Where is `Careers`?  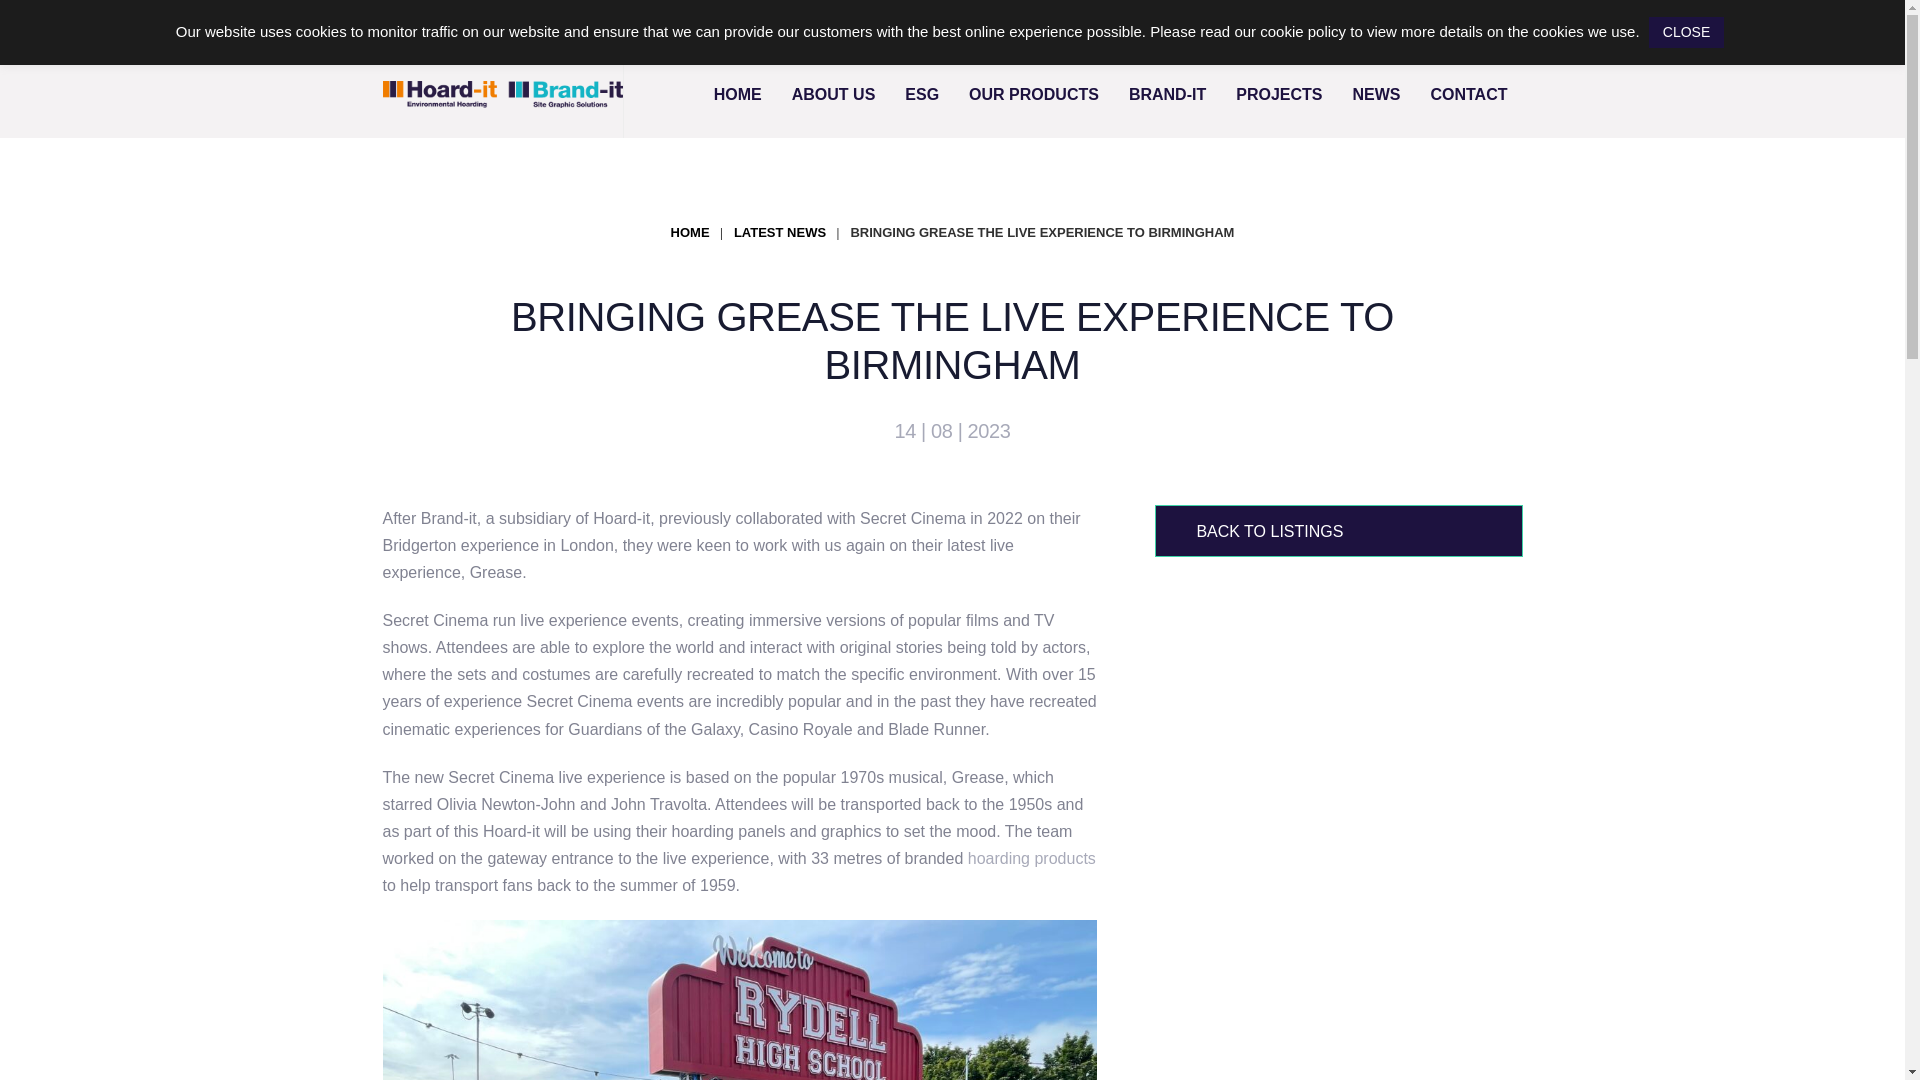
Careers is located at coordinates (1178, 26).